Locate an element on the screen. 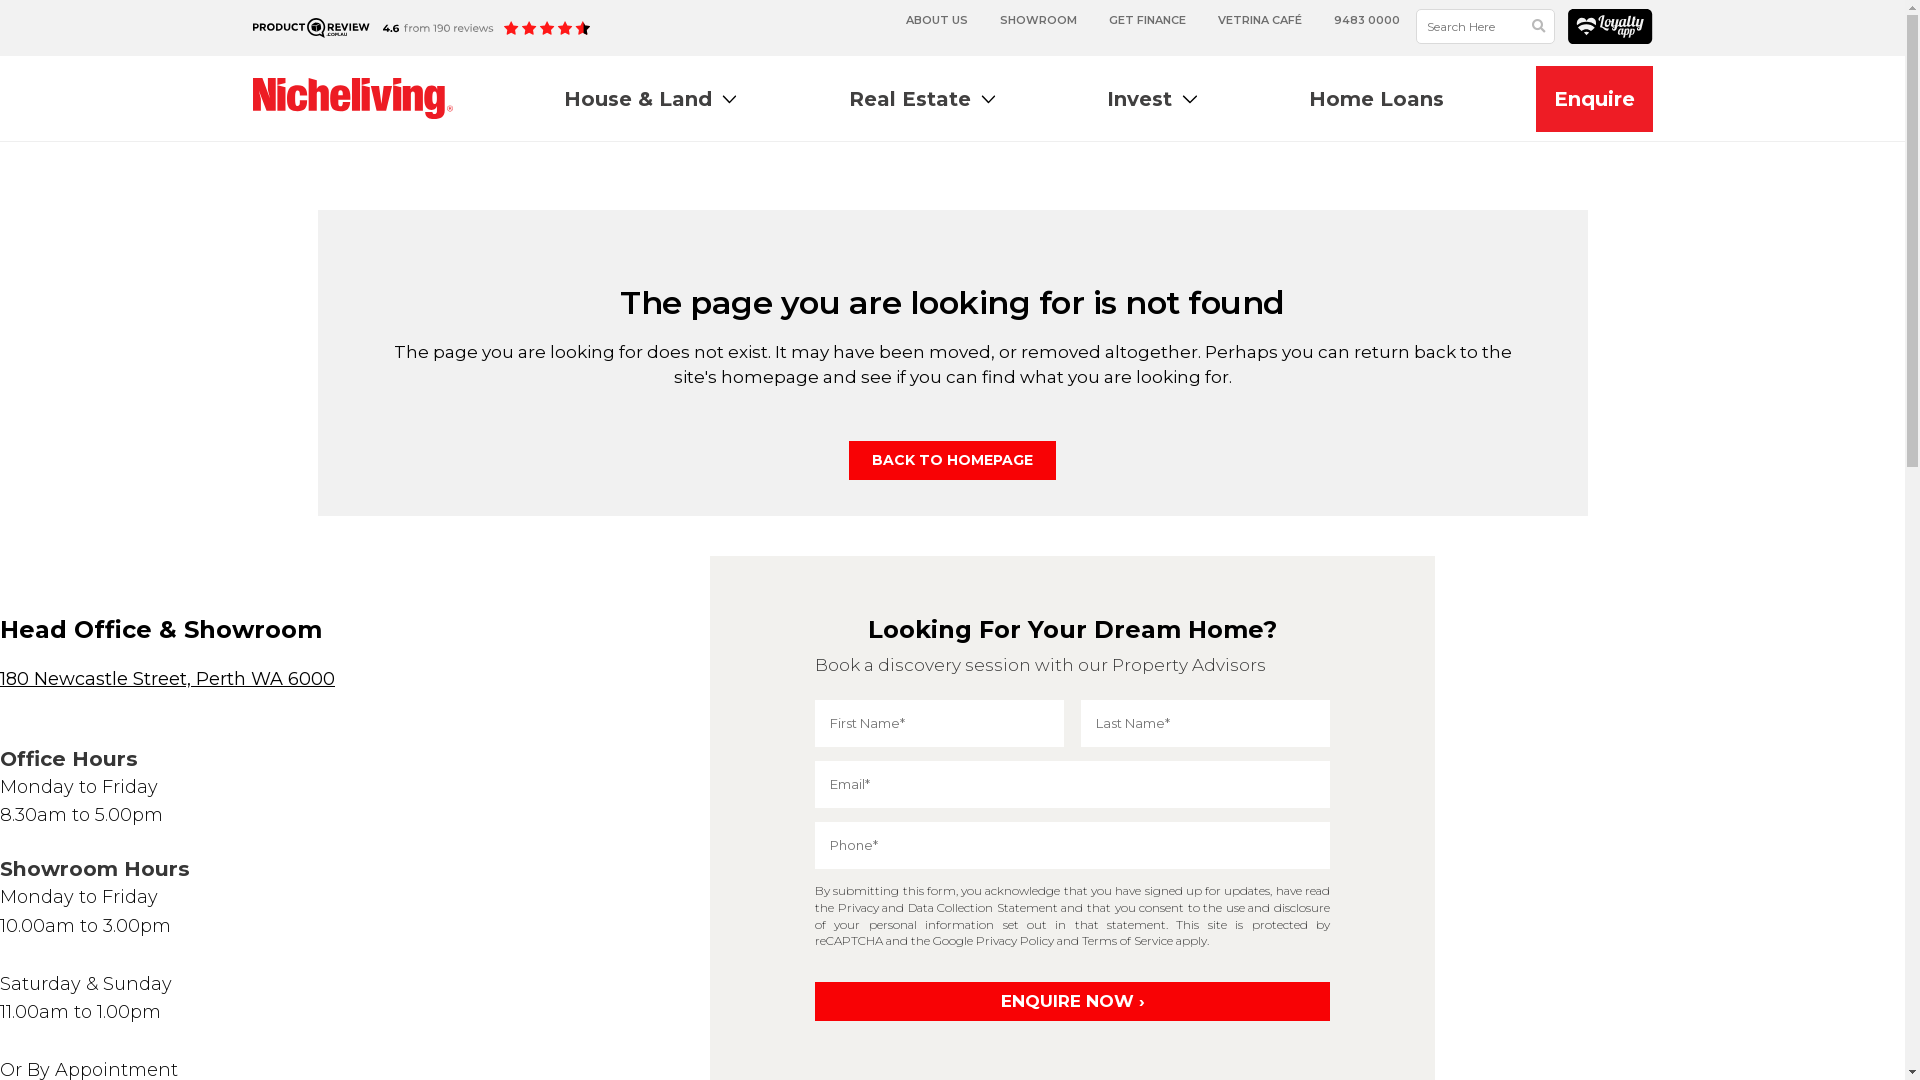  Terms of Service is located at coordinates (1128, 940).